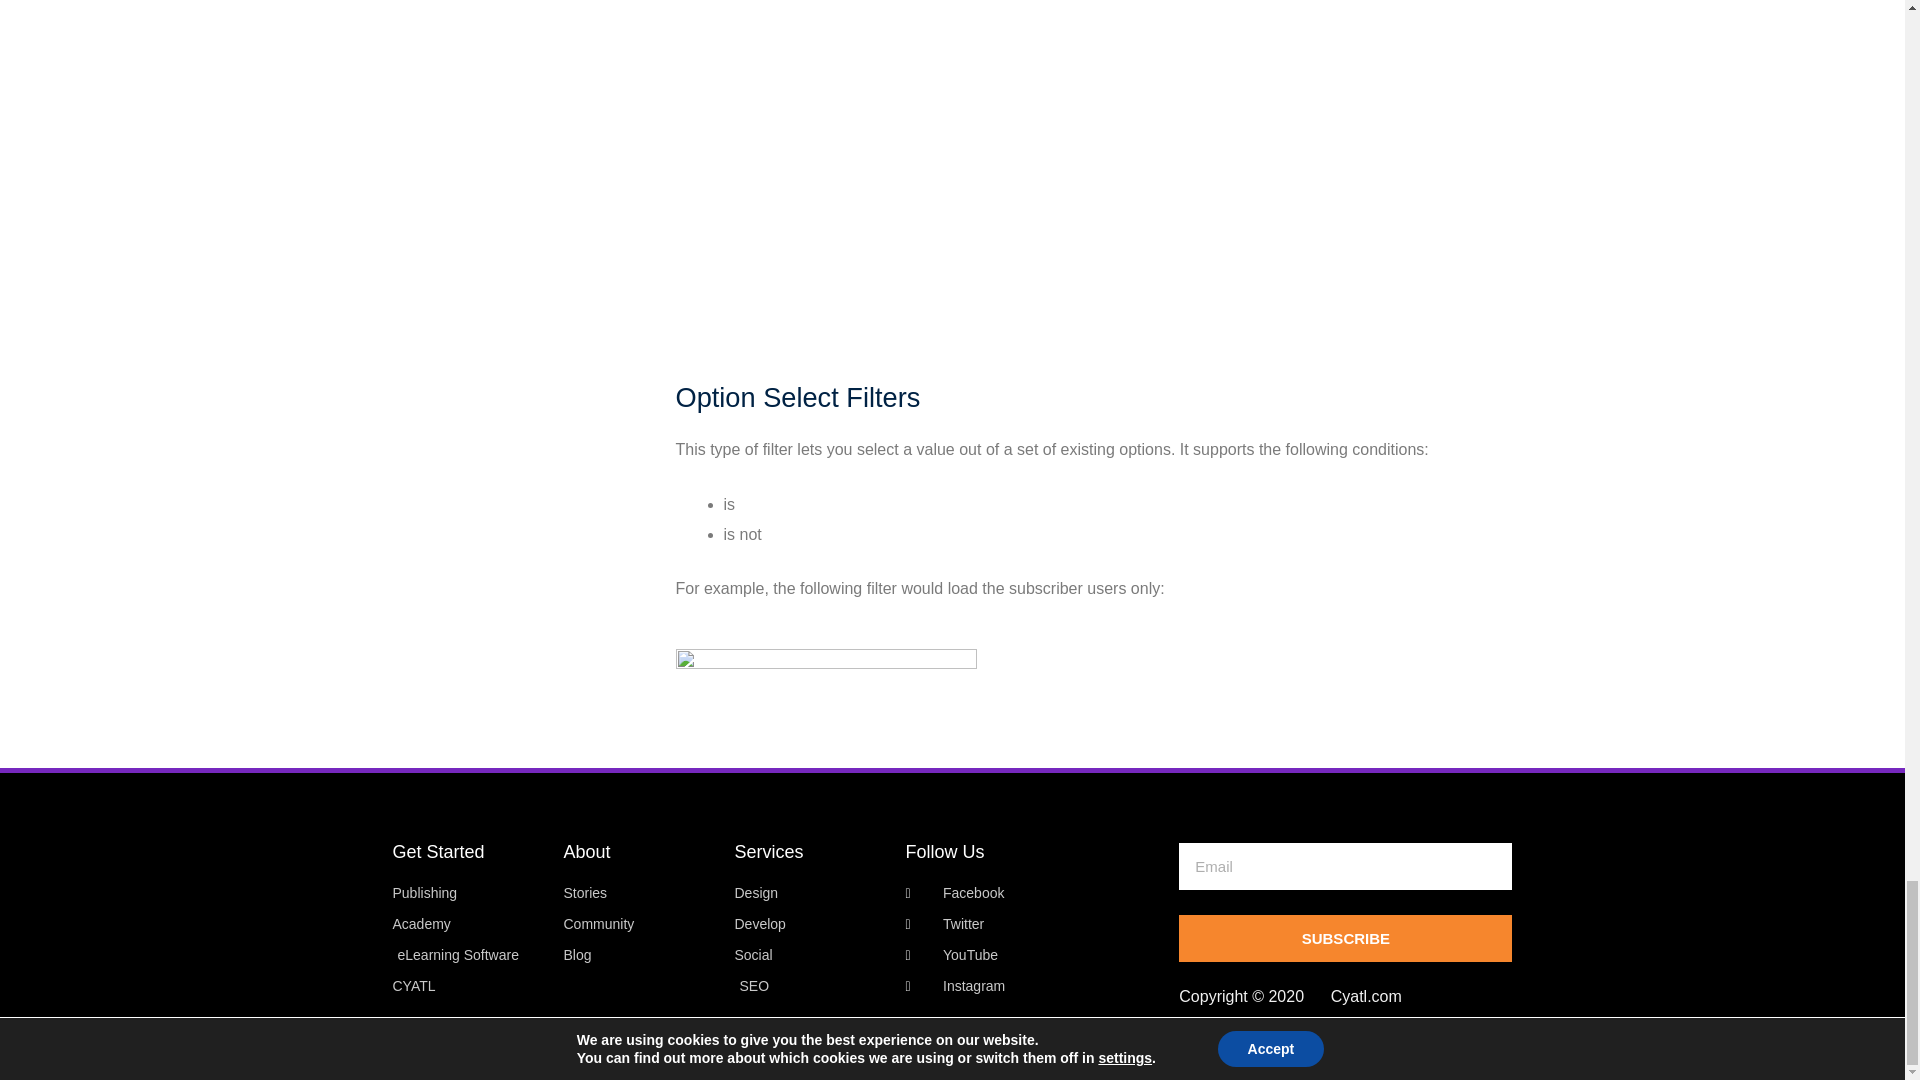 This screenshot has width=1920, height=1080. I want to click on Instagram, so click(1032, 987).